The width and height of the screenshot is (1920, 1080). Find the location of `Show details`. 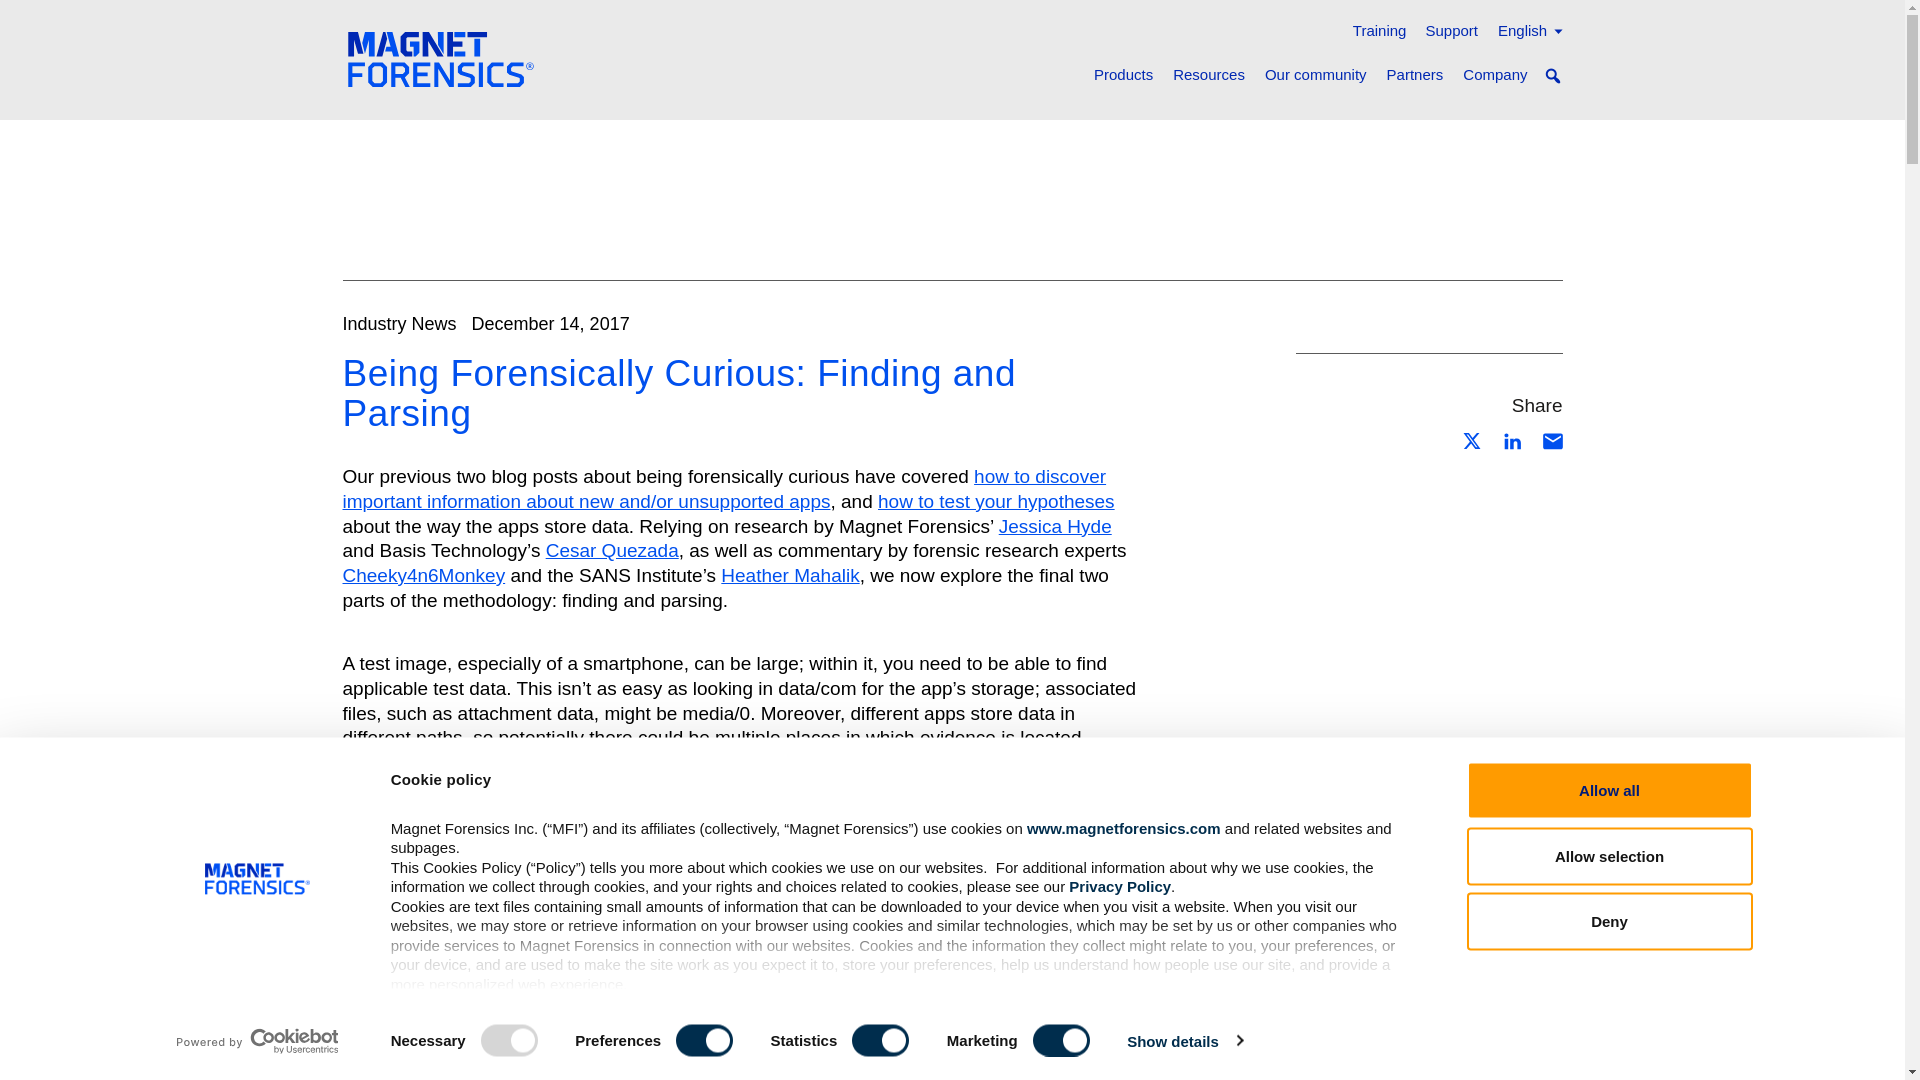

Show details is located at coordinates (1184, 1041).